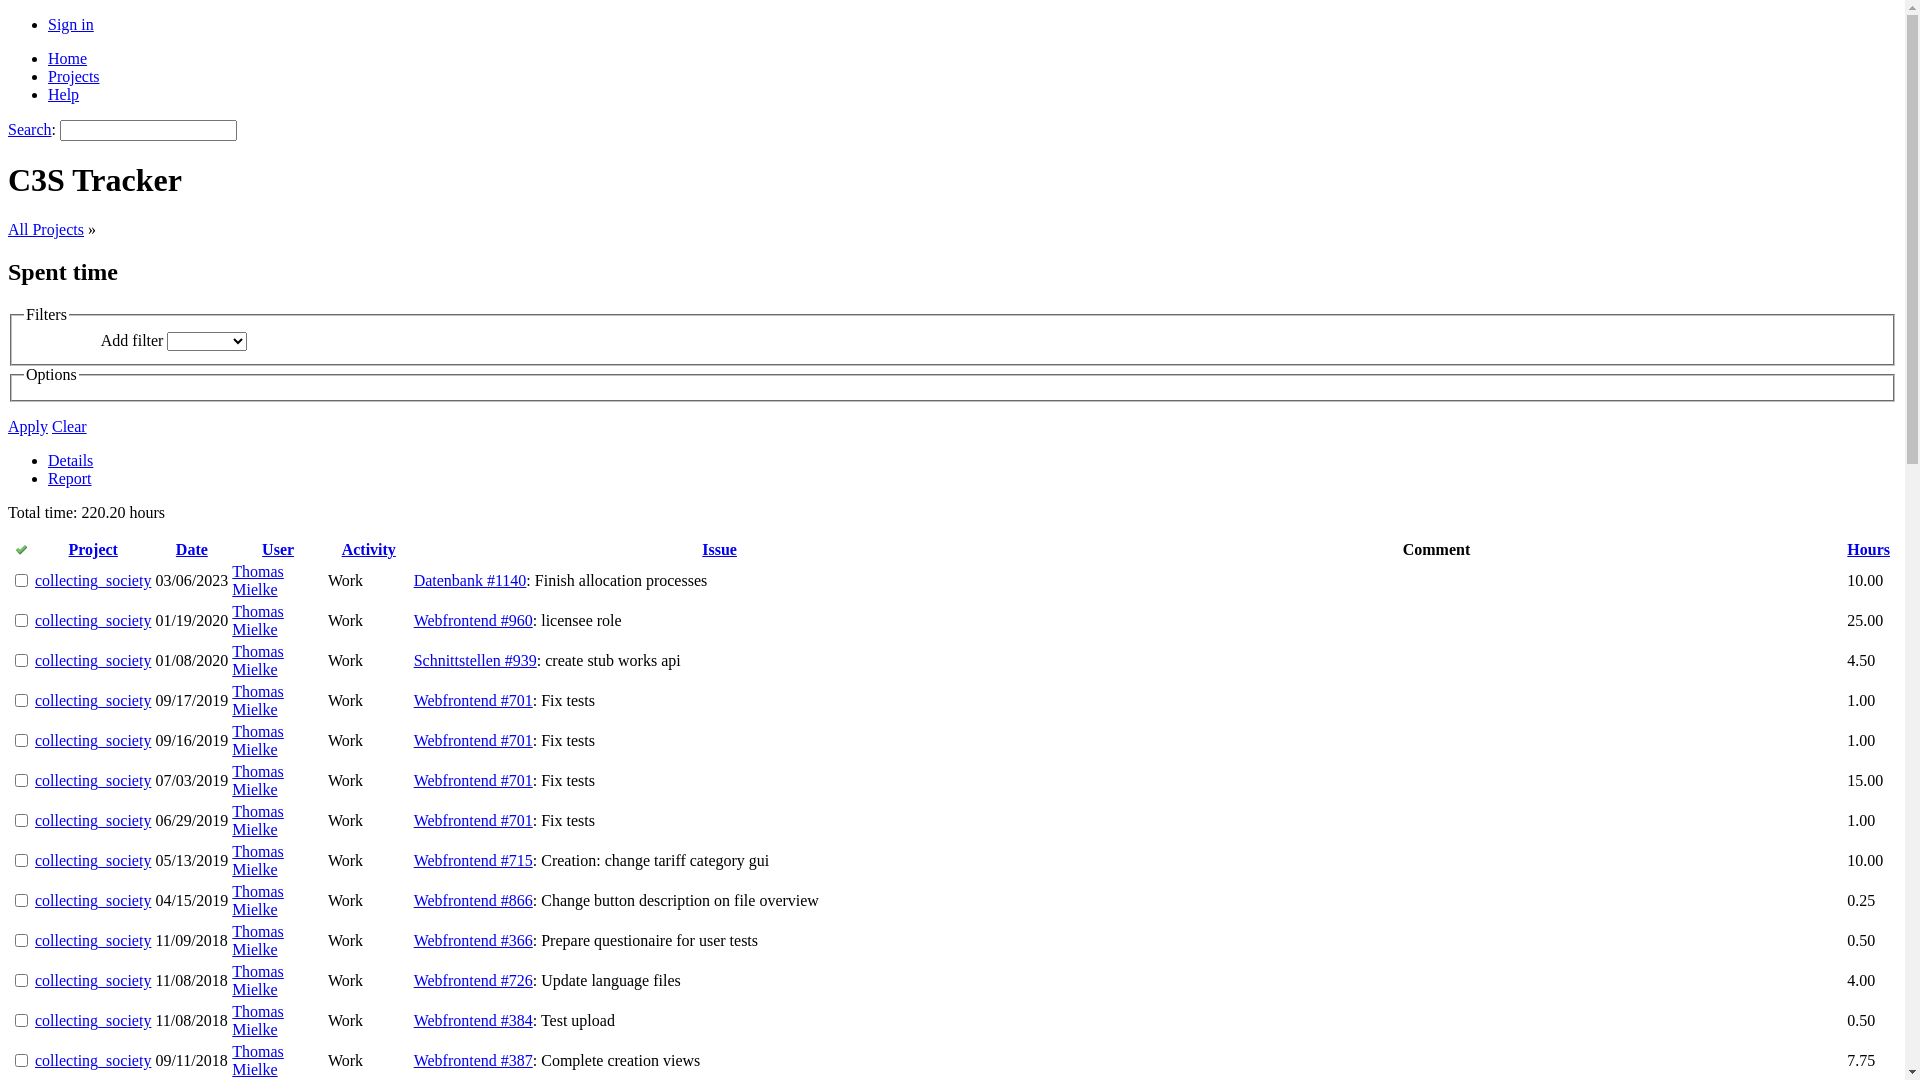  Describe the element at coordinates (1868, 550) in the screenshot. I see `Hours` at that location.